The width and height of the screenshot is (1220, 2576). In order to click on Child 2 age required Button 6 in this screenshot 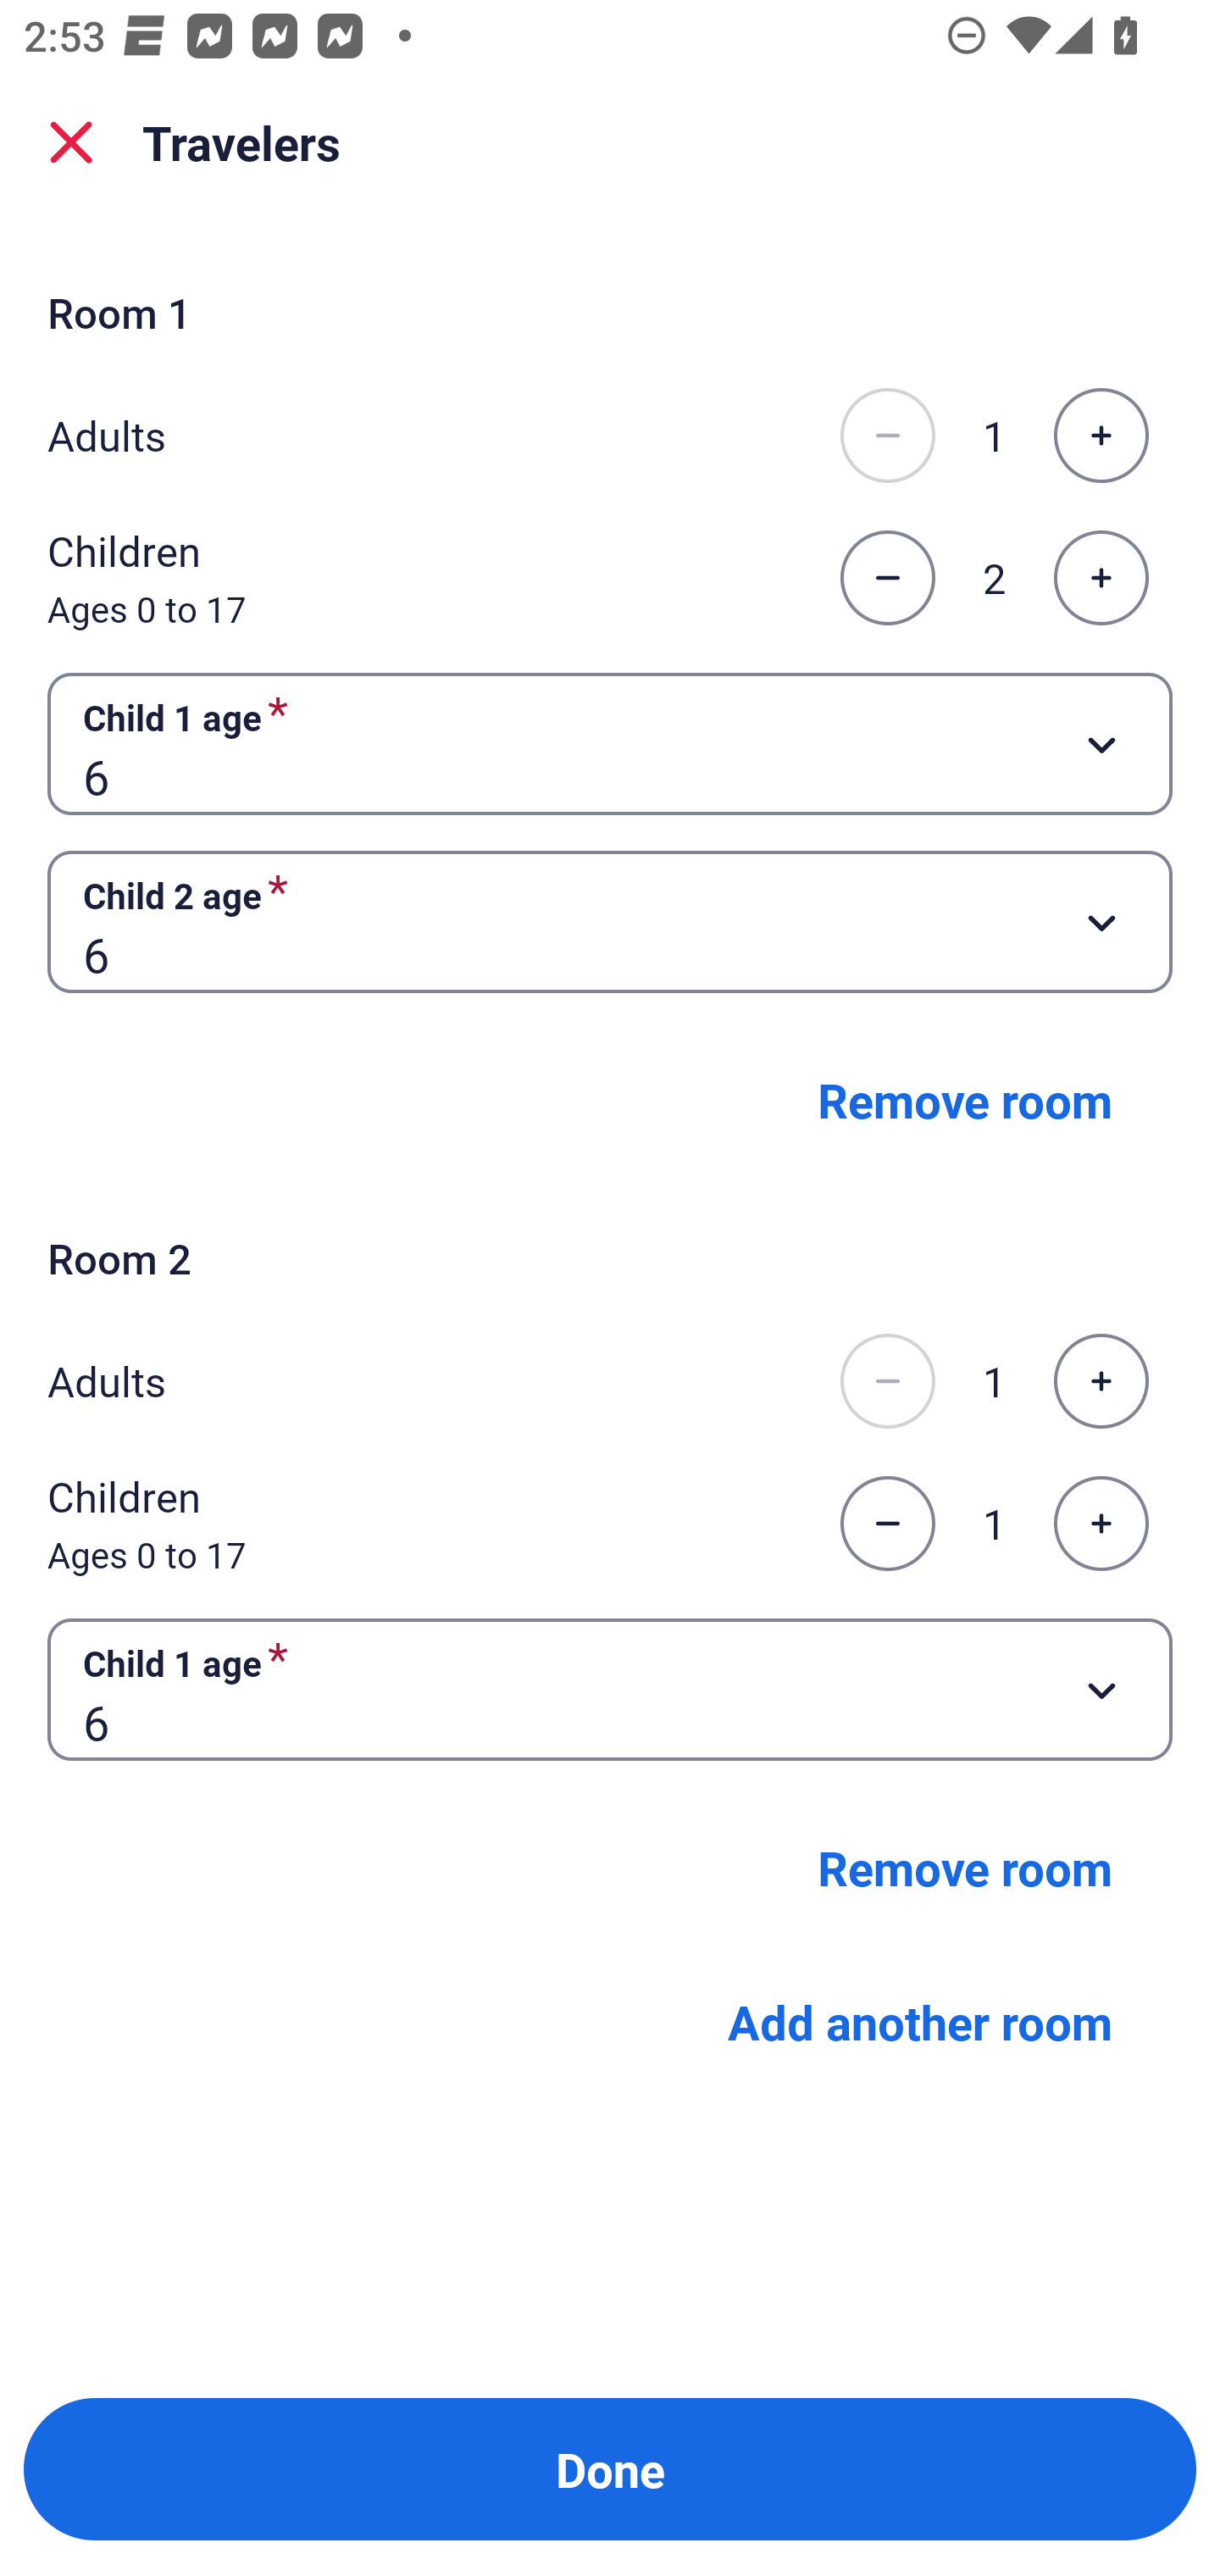, I will do `click(610, 922)`.